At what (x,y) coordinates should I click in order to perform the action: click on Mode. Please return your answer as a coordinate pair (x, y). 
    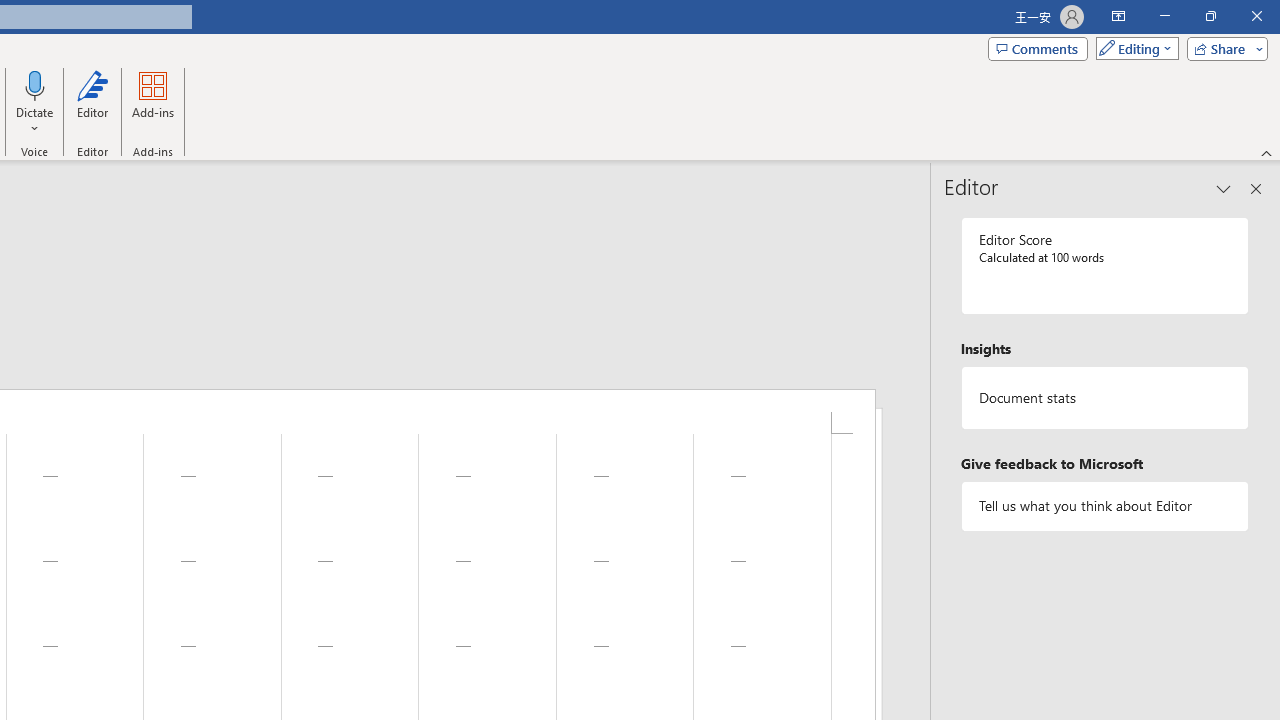
    Looking at the image, I should click on (1133, 48).